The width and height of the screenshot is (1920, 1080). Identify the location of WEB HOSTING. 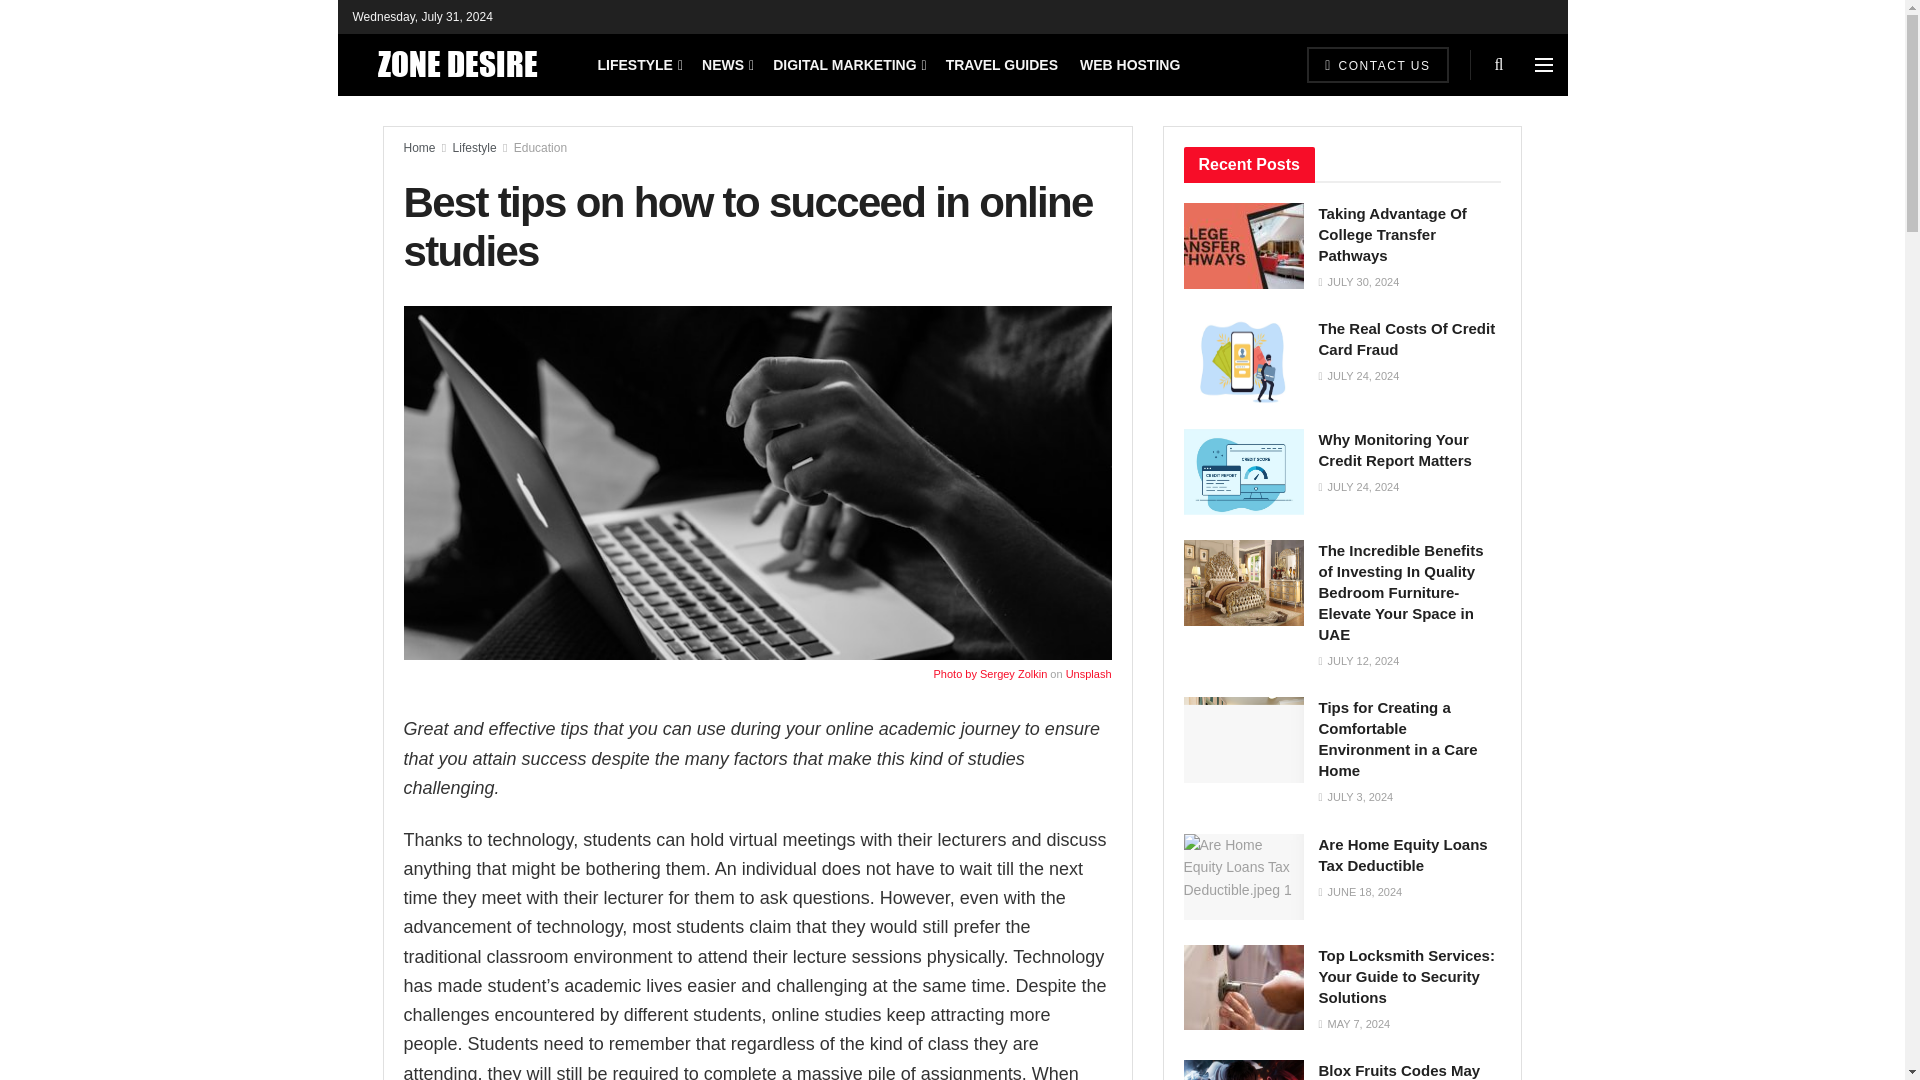
(1130, 64).